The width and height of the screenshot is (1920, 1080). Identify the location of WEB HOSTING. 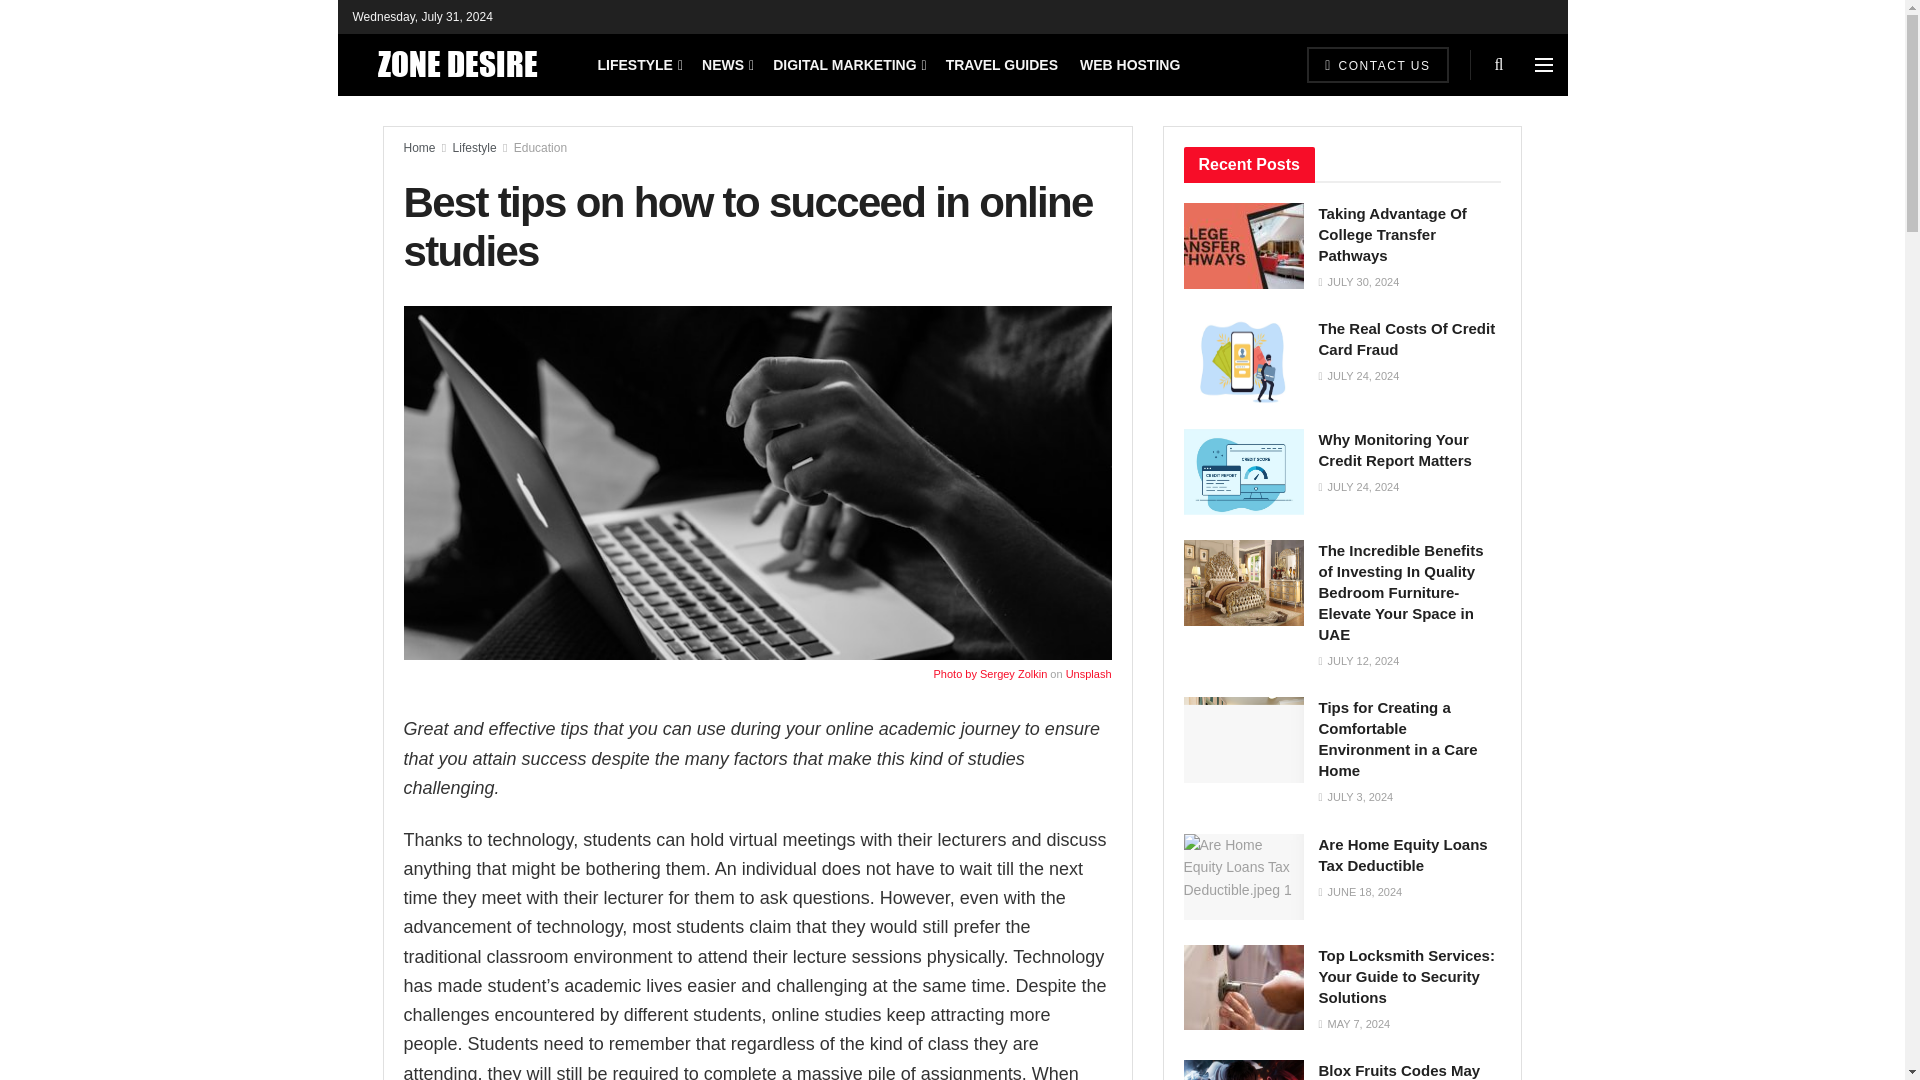
(1130, 64).